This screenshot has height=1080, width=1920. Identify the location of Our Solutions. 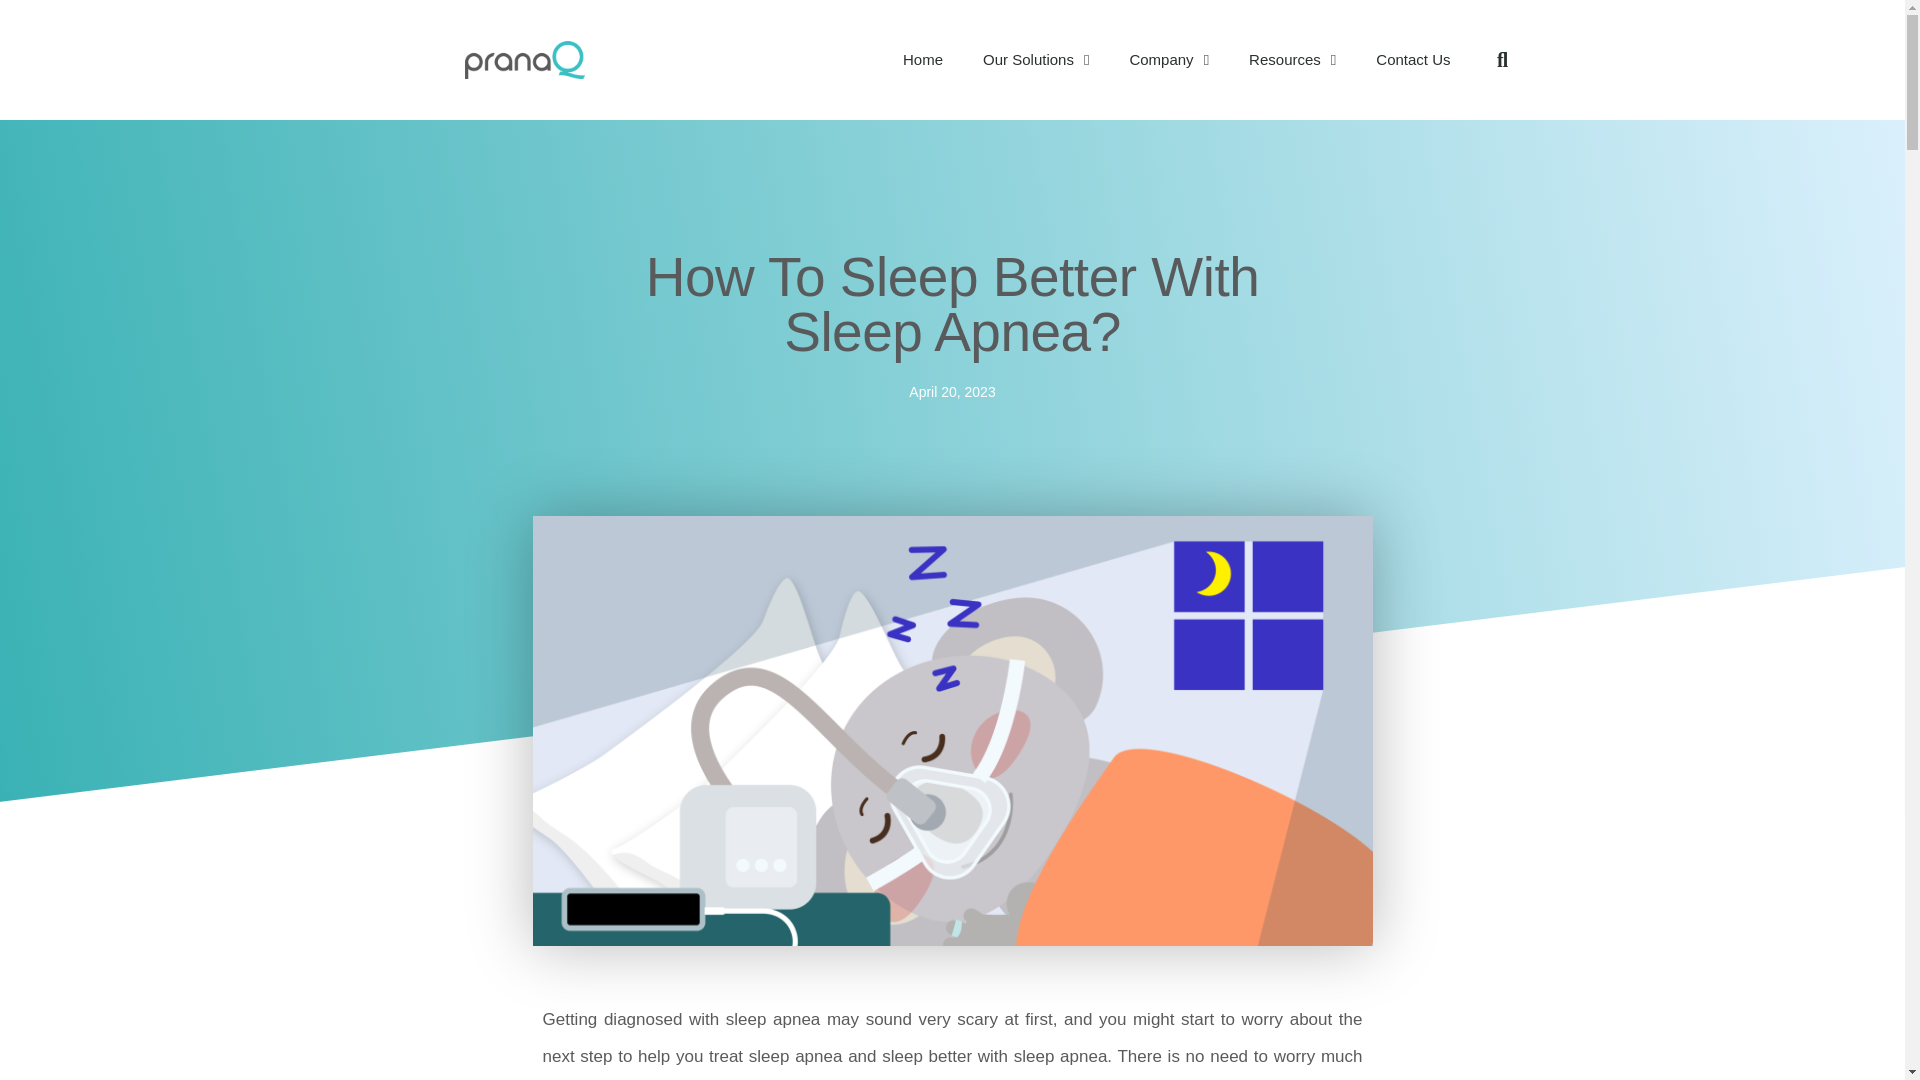
(1036, 60).